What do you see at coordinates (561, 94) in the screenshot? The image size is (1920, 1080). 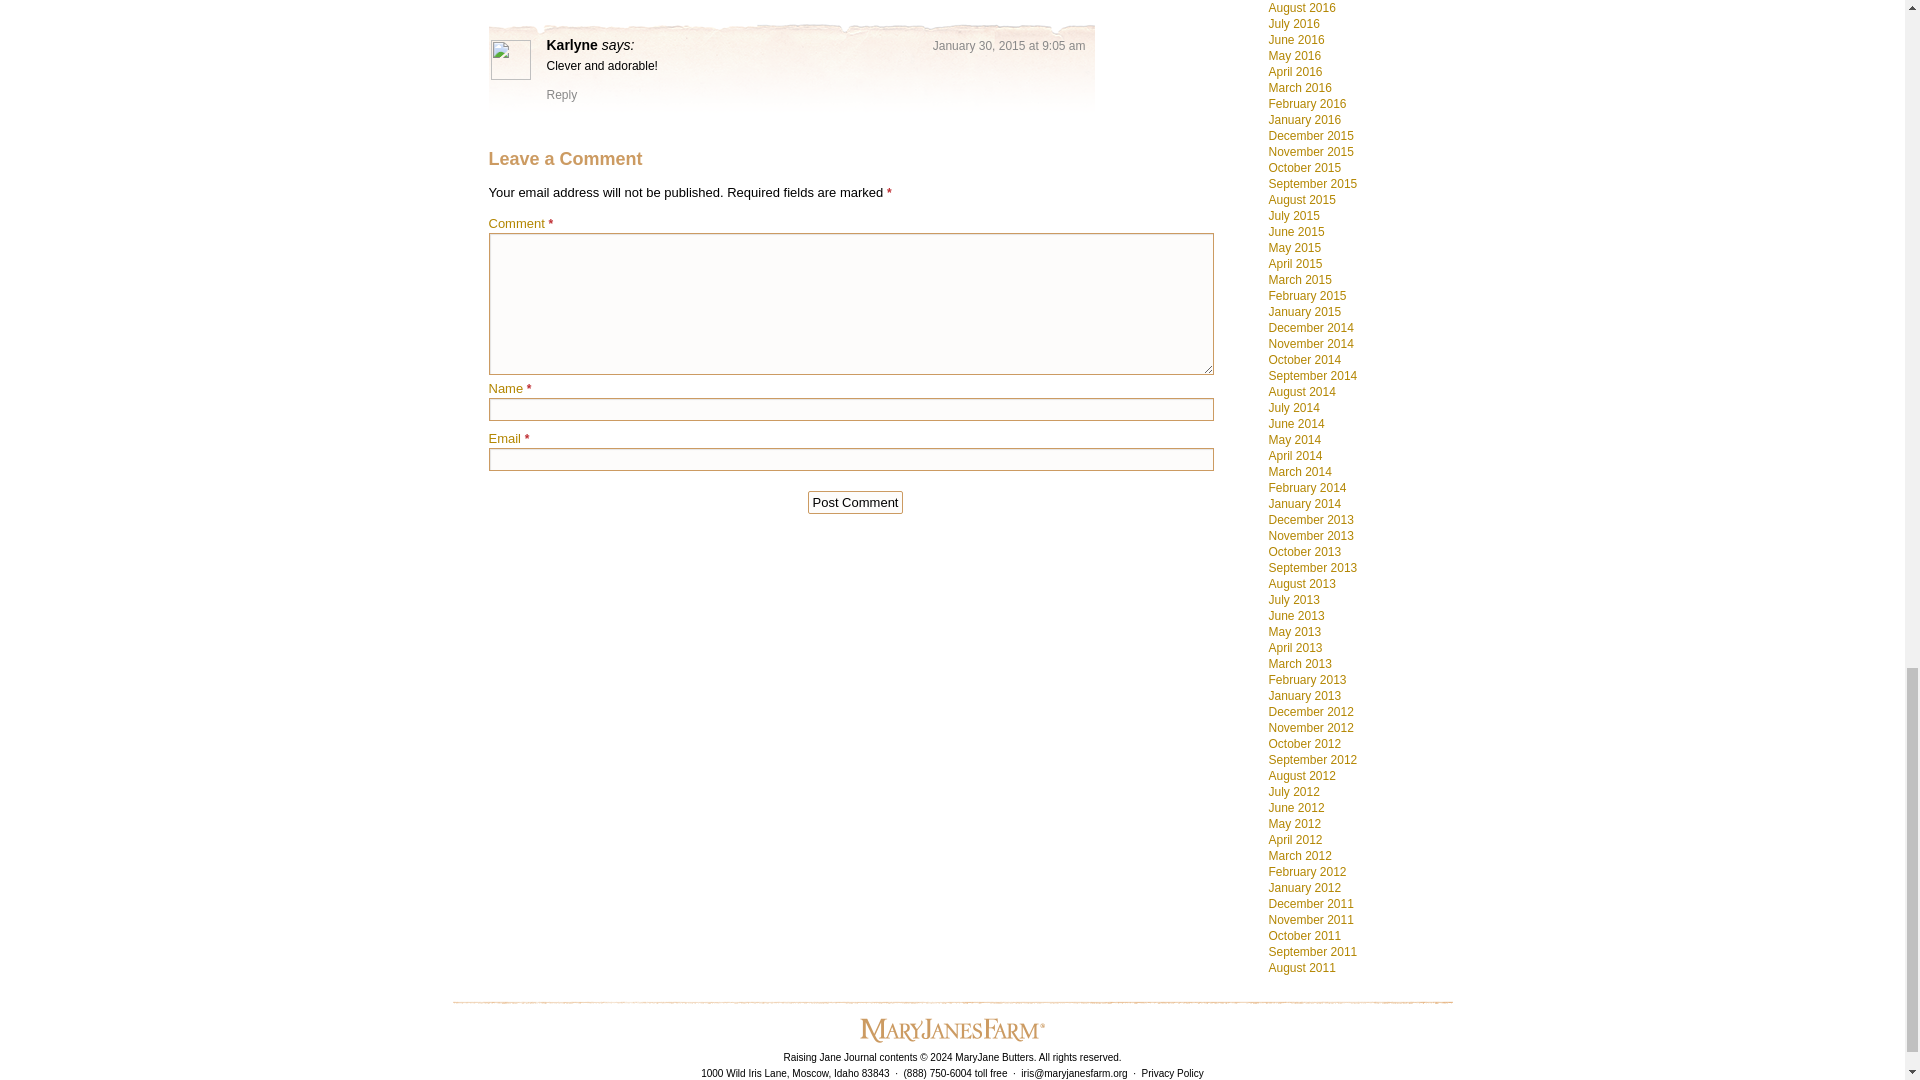 I see `Reply` at bounding box center [561, 94].